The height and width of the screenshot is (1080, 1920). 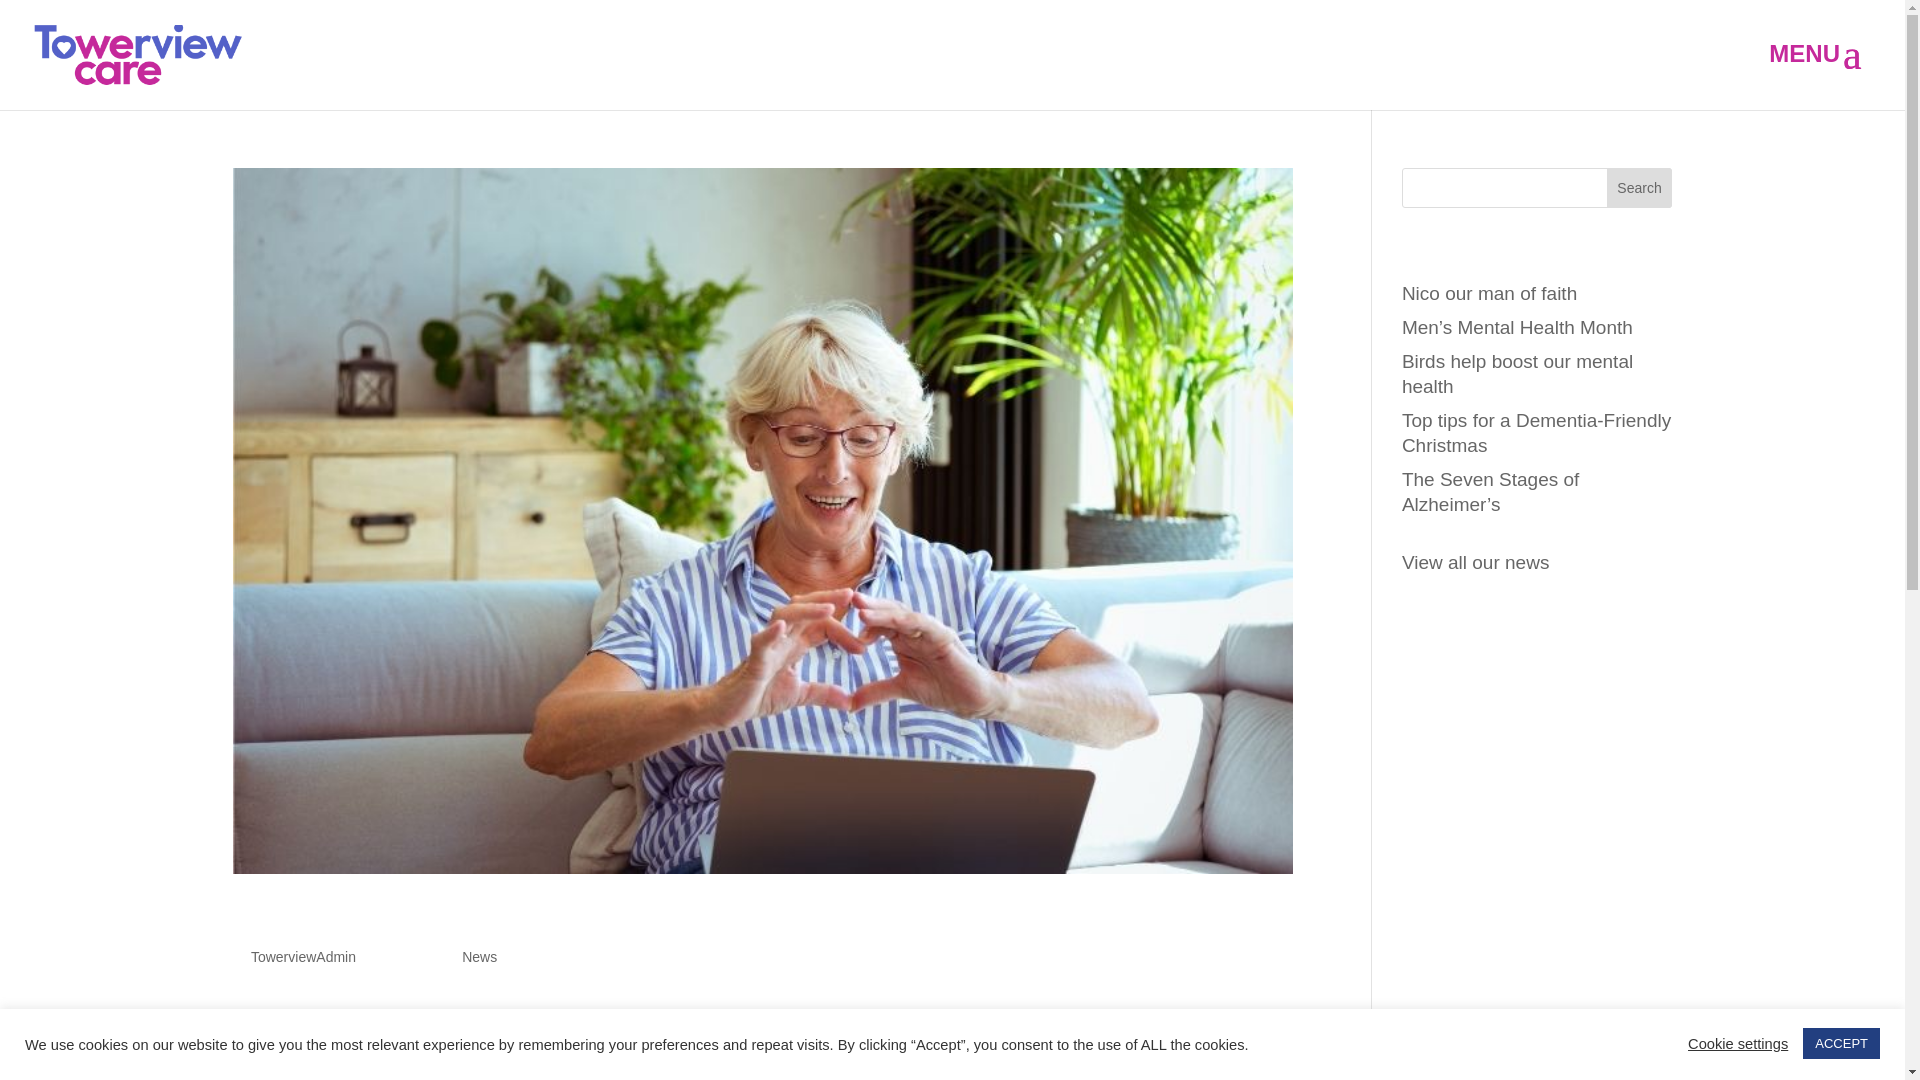 I want to click on TowerviewAdmin, so click(x=303, y=958).